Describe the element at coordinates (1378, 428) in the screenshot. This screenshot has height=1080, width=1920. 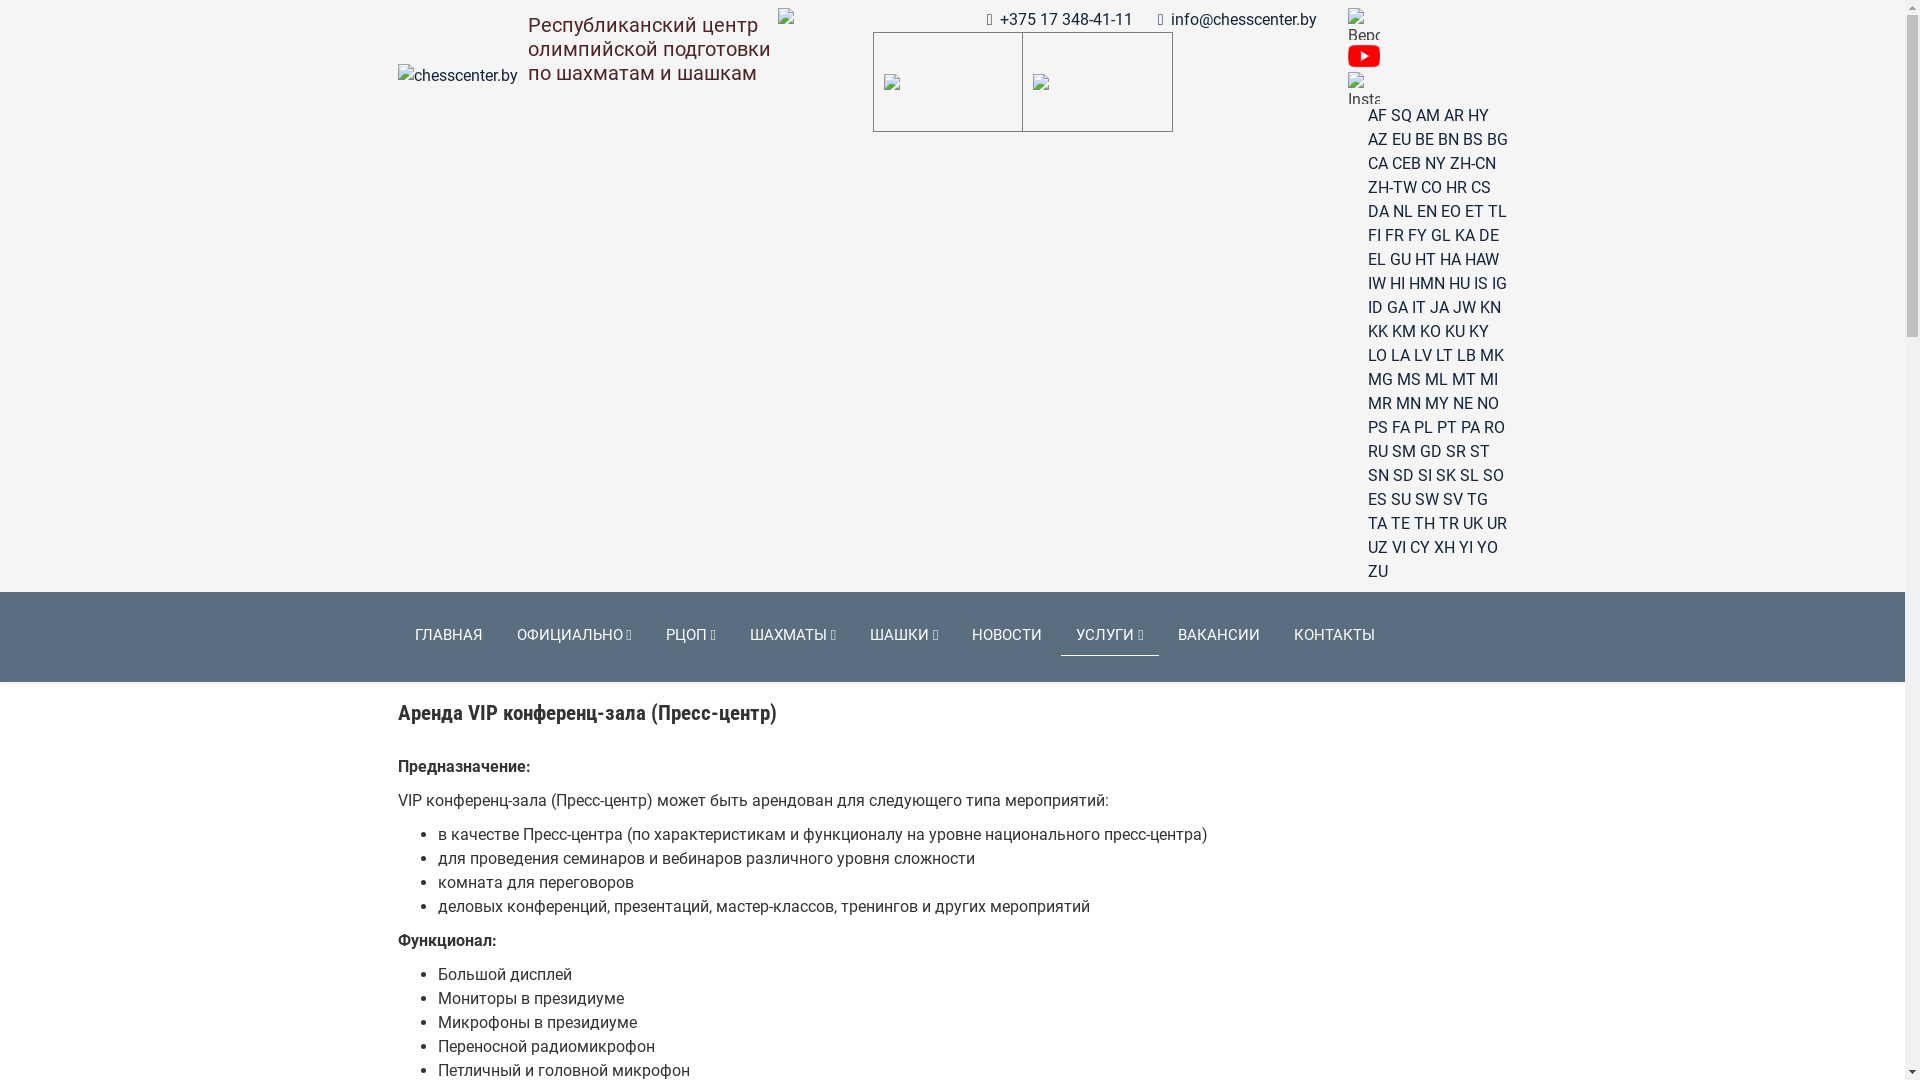
I see `PS` at that location.